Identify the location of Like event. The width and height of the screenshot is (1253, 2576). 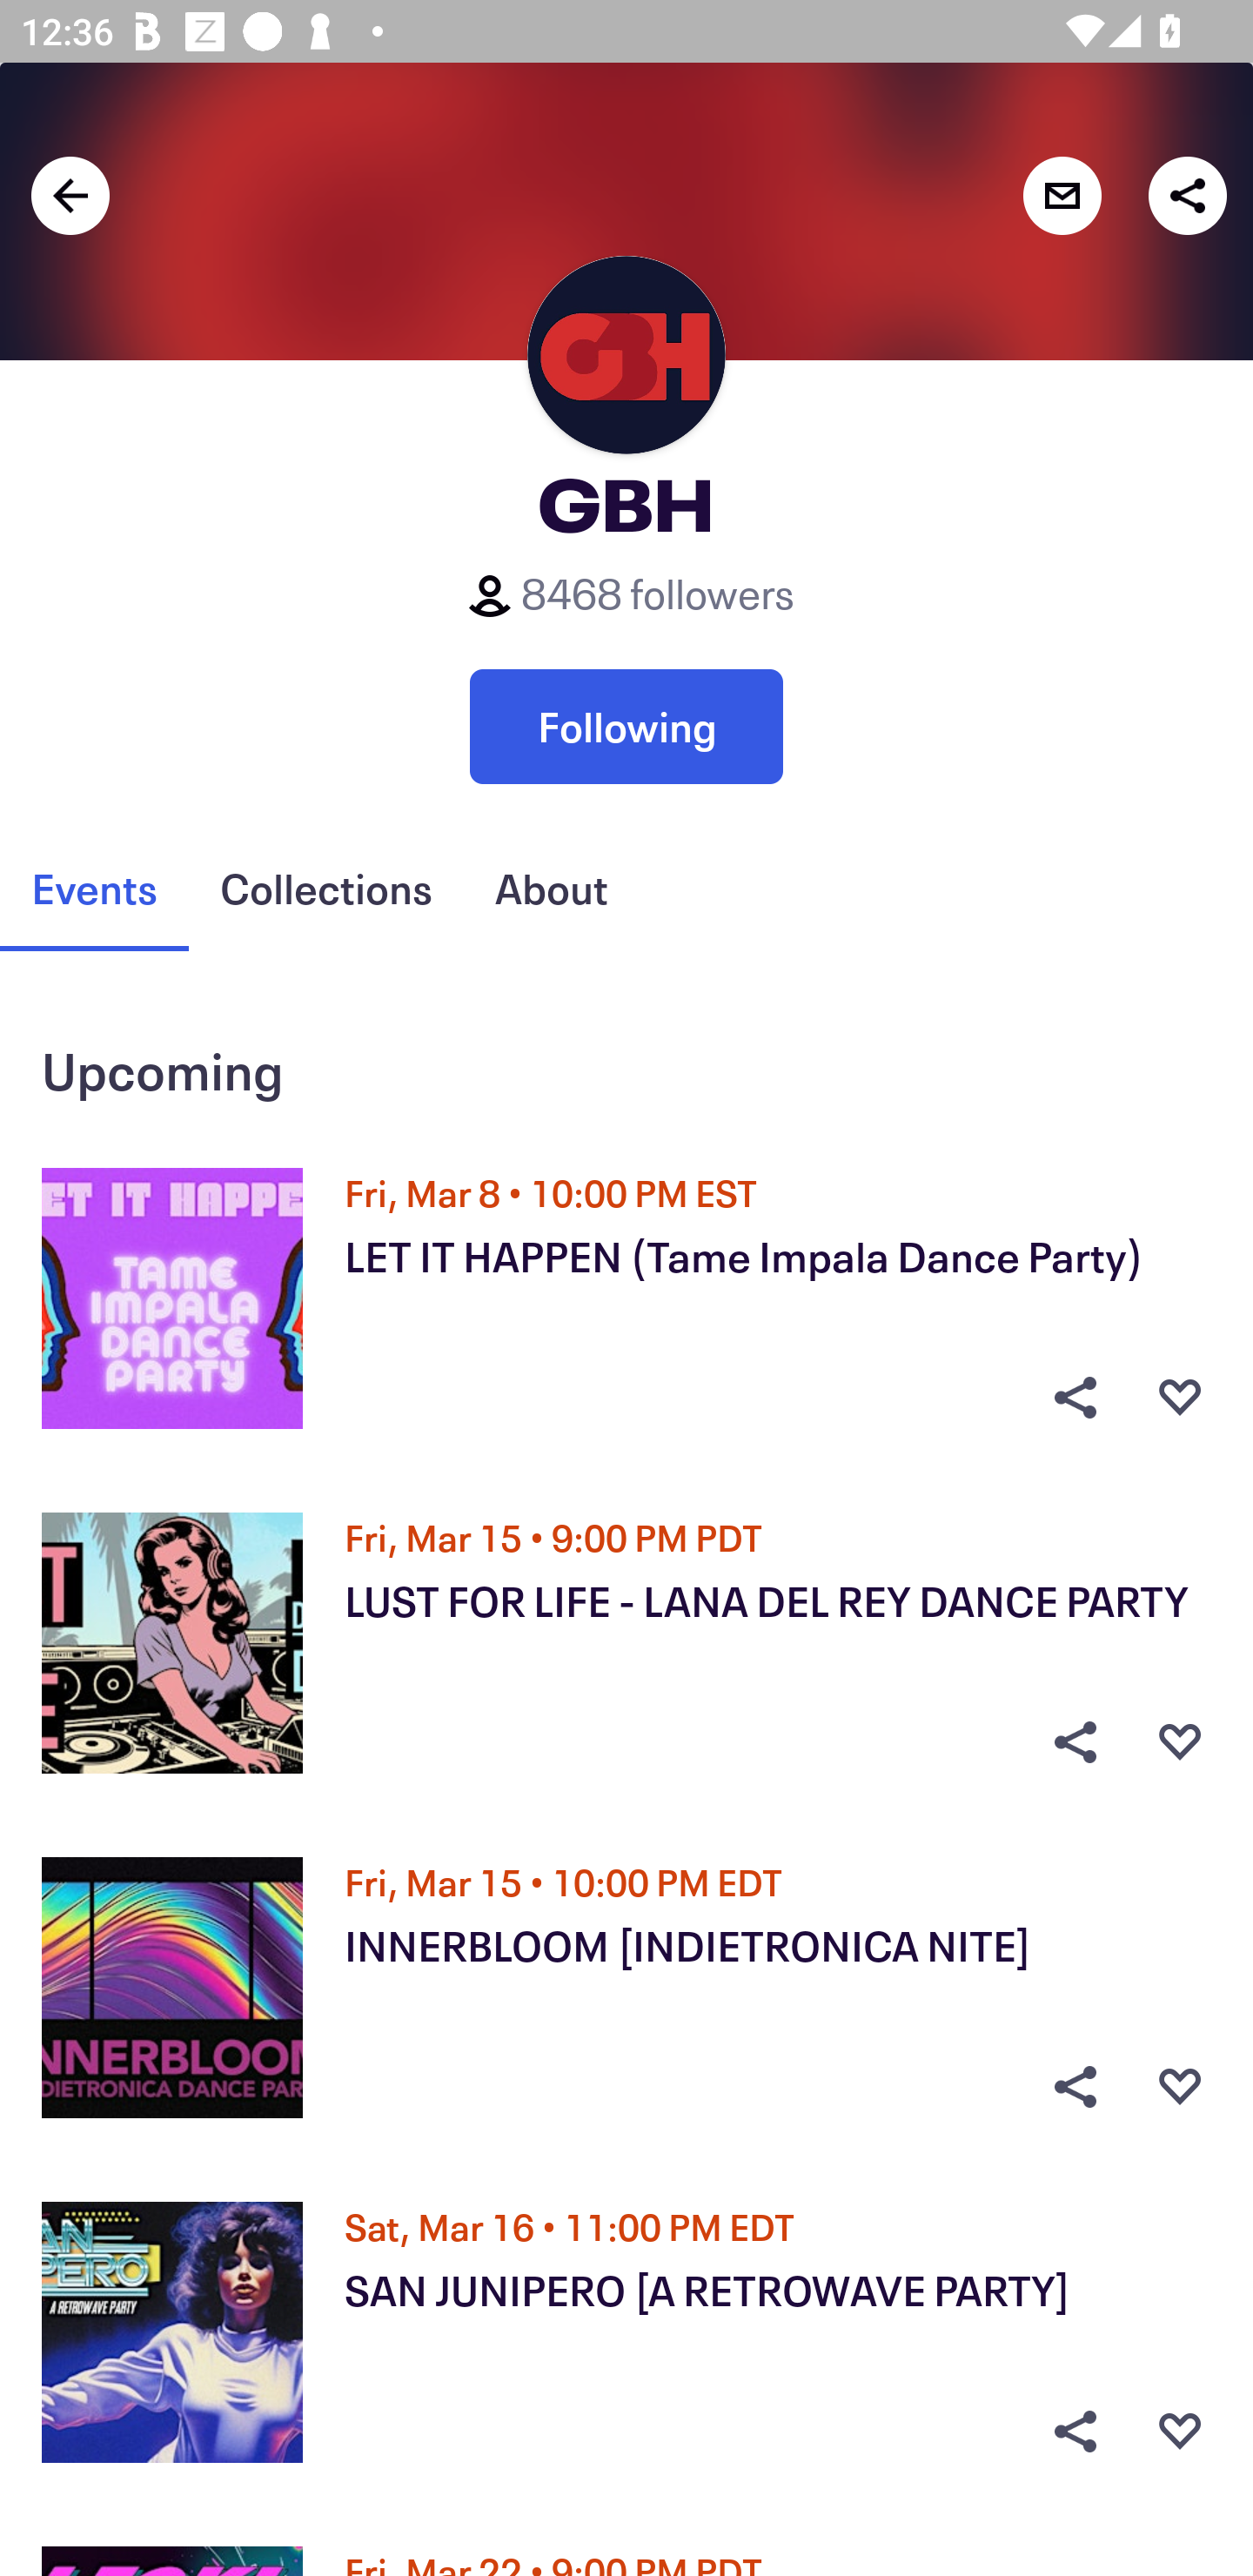
(1180, 1397).